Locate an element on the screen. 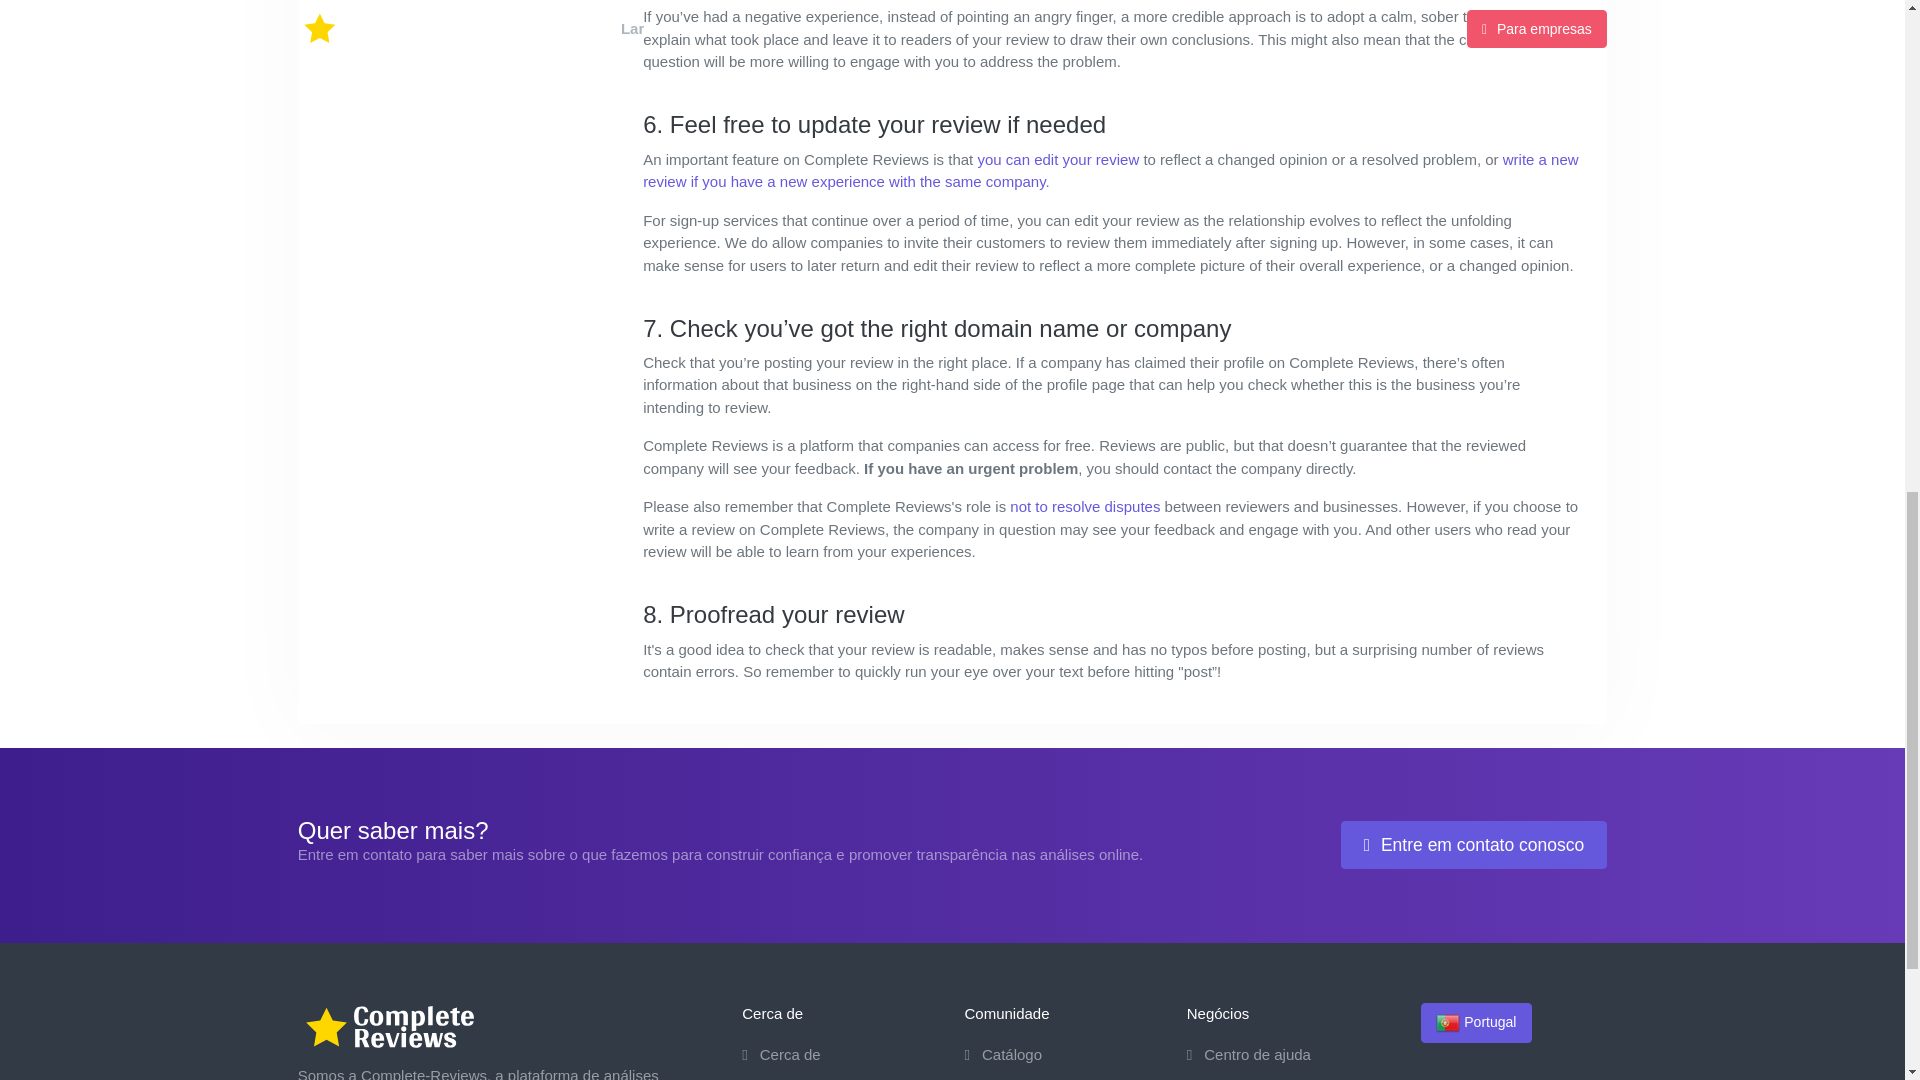 The height and width of the screenshot is (1080, 1920). you can edit your review is located at coordinates (1058, 160).